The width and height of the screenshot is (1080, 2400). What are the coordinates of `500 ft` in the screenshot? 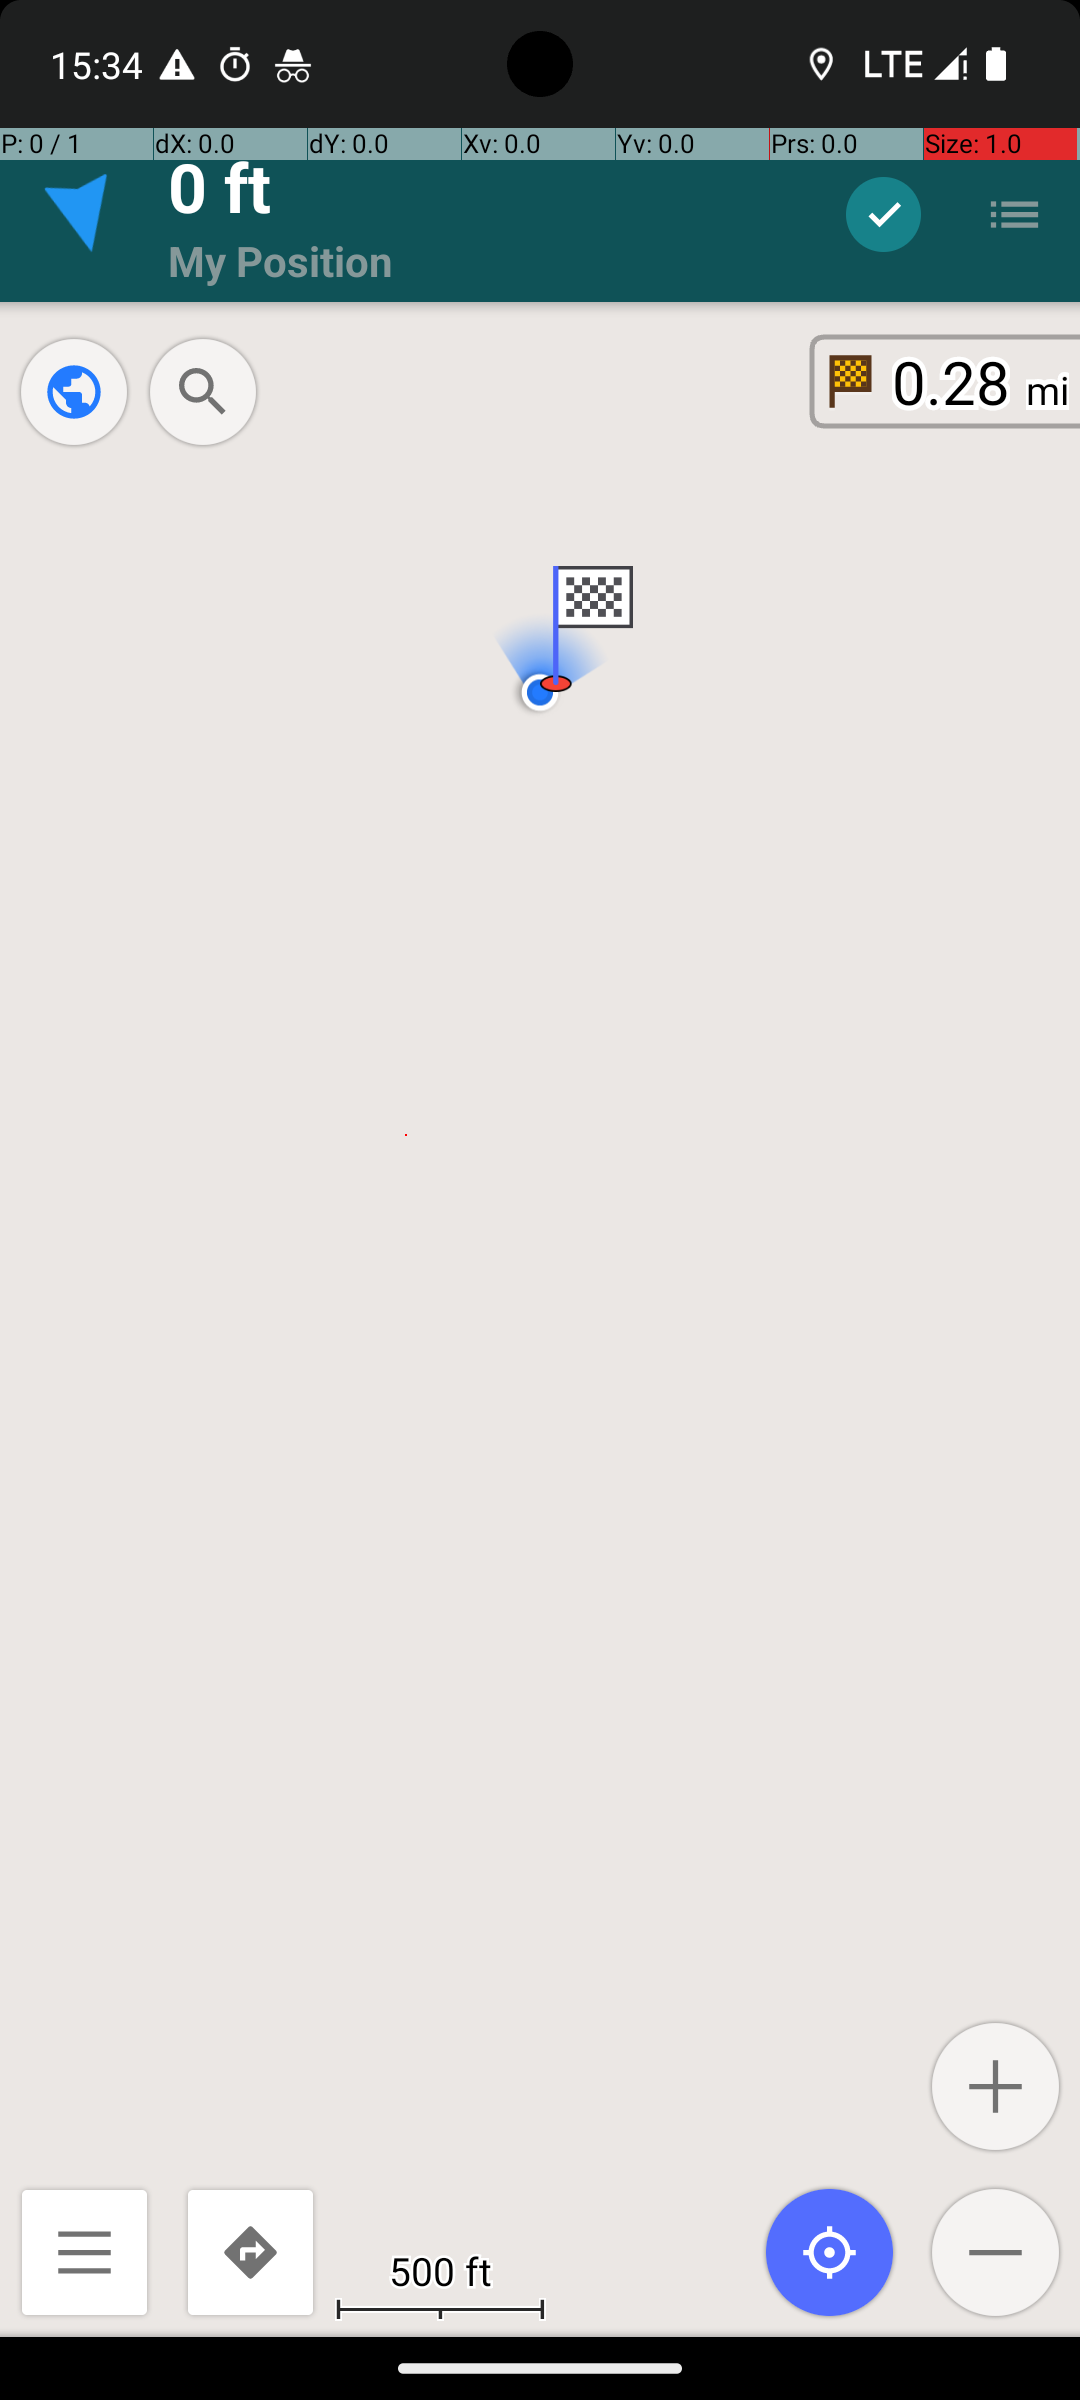 It's located at (440, 2270).